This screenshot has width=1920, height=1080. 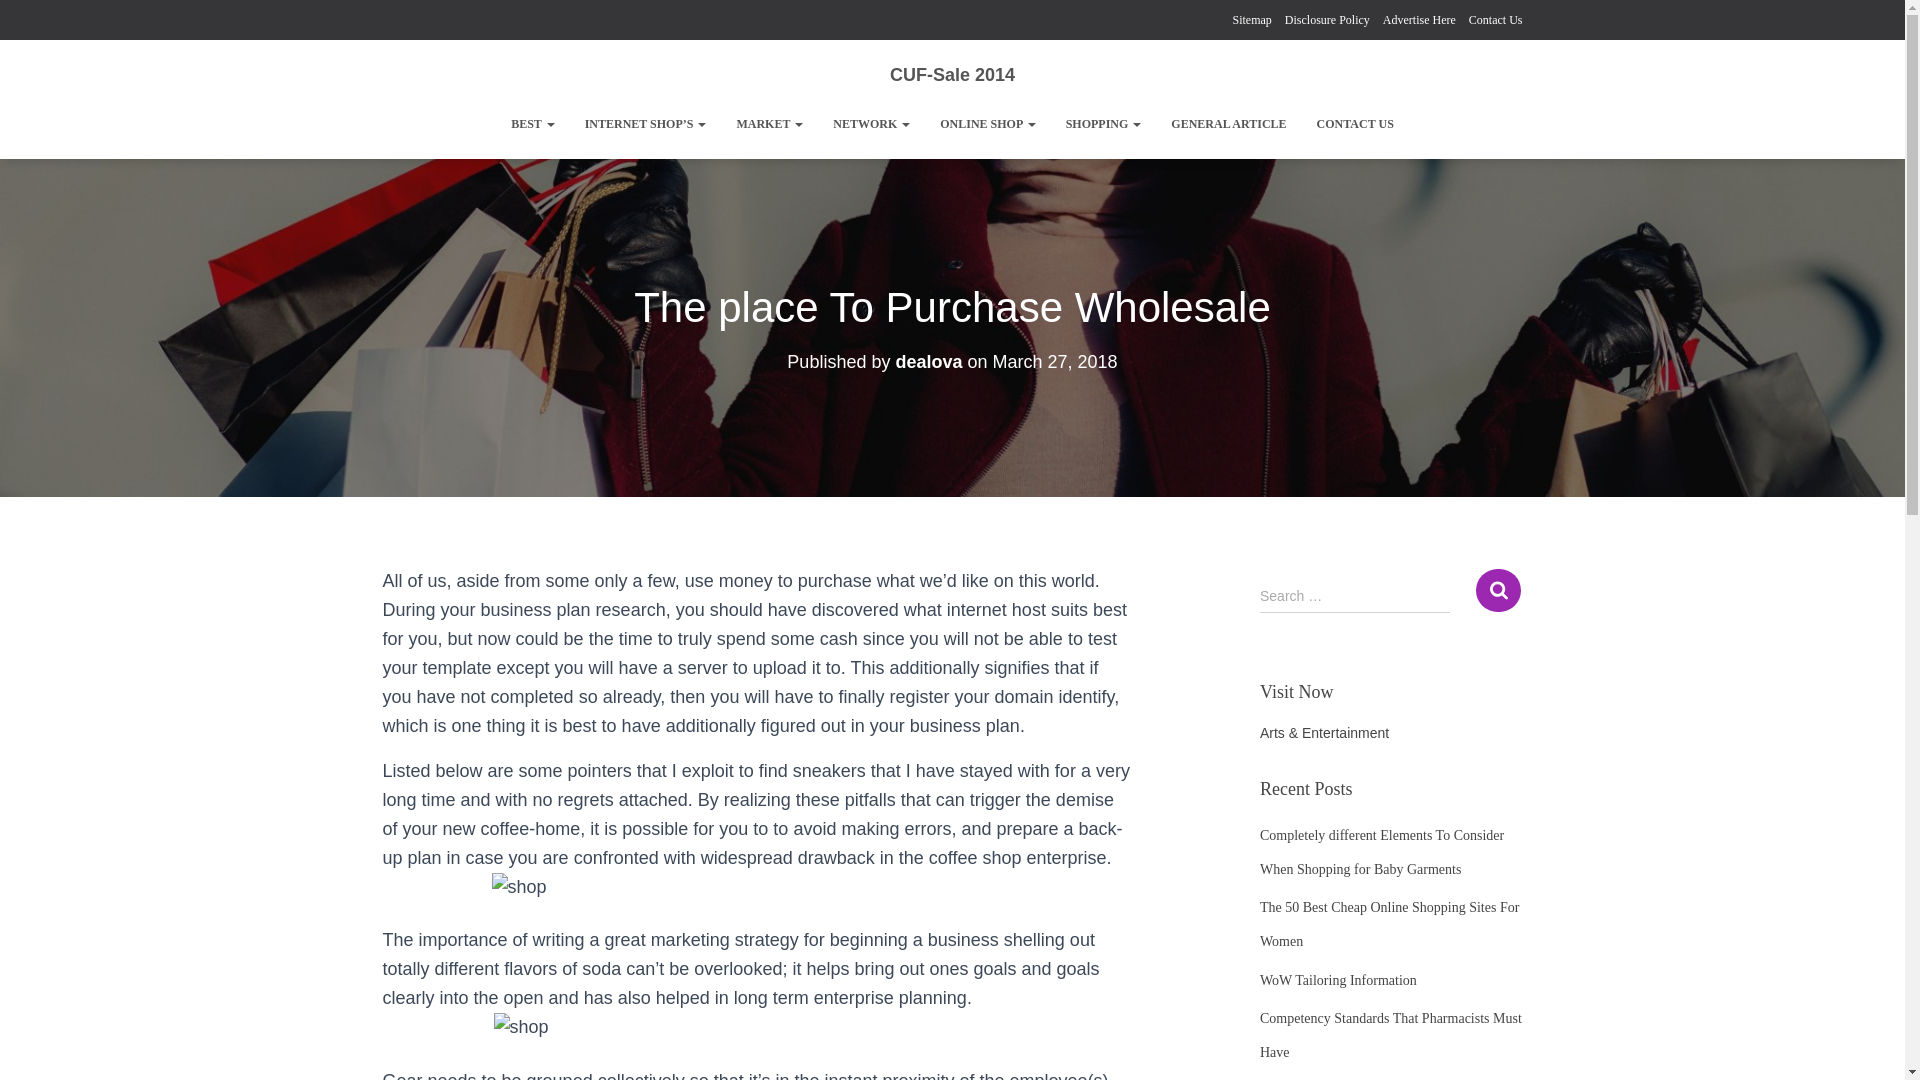 What do you see at coordinates (988, 124) in the screenshot?
I see `ONLINE SHOP` at bounding box center [988, 124].